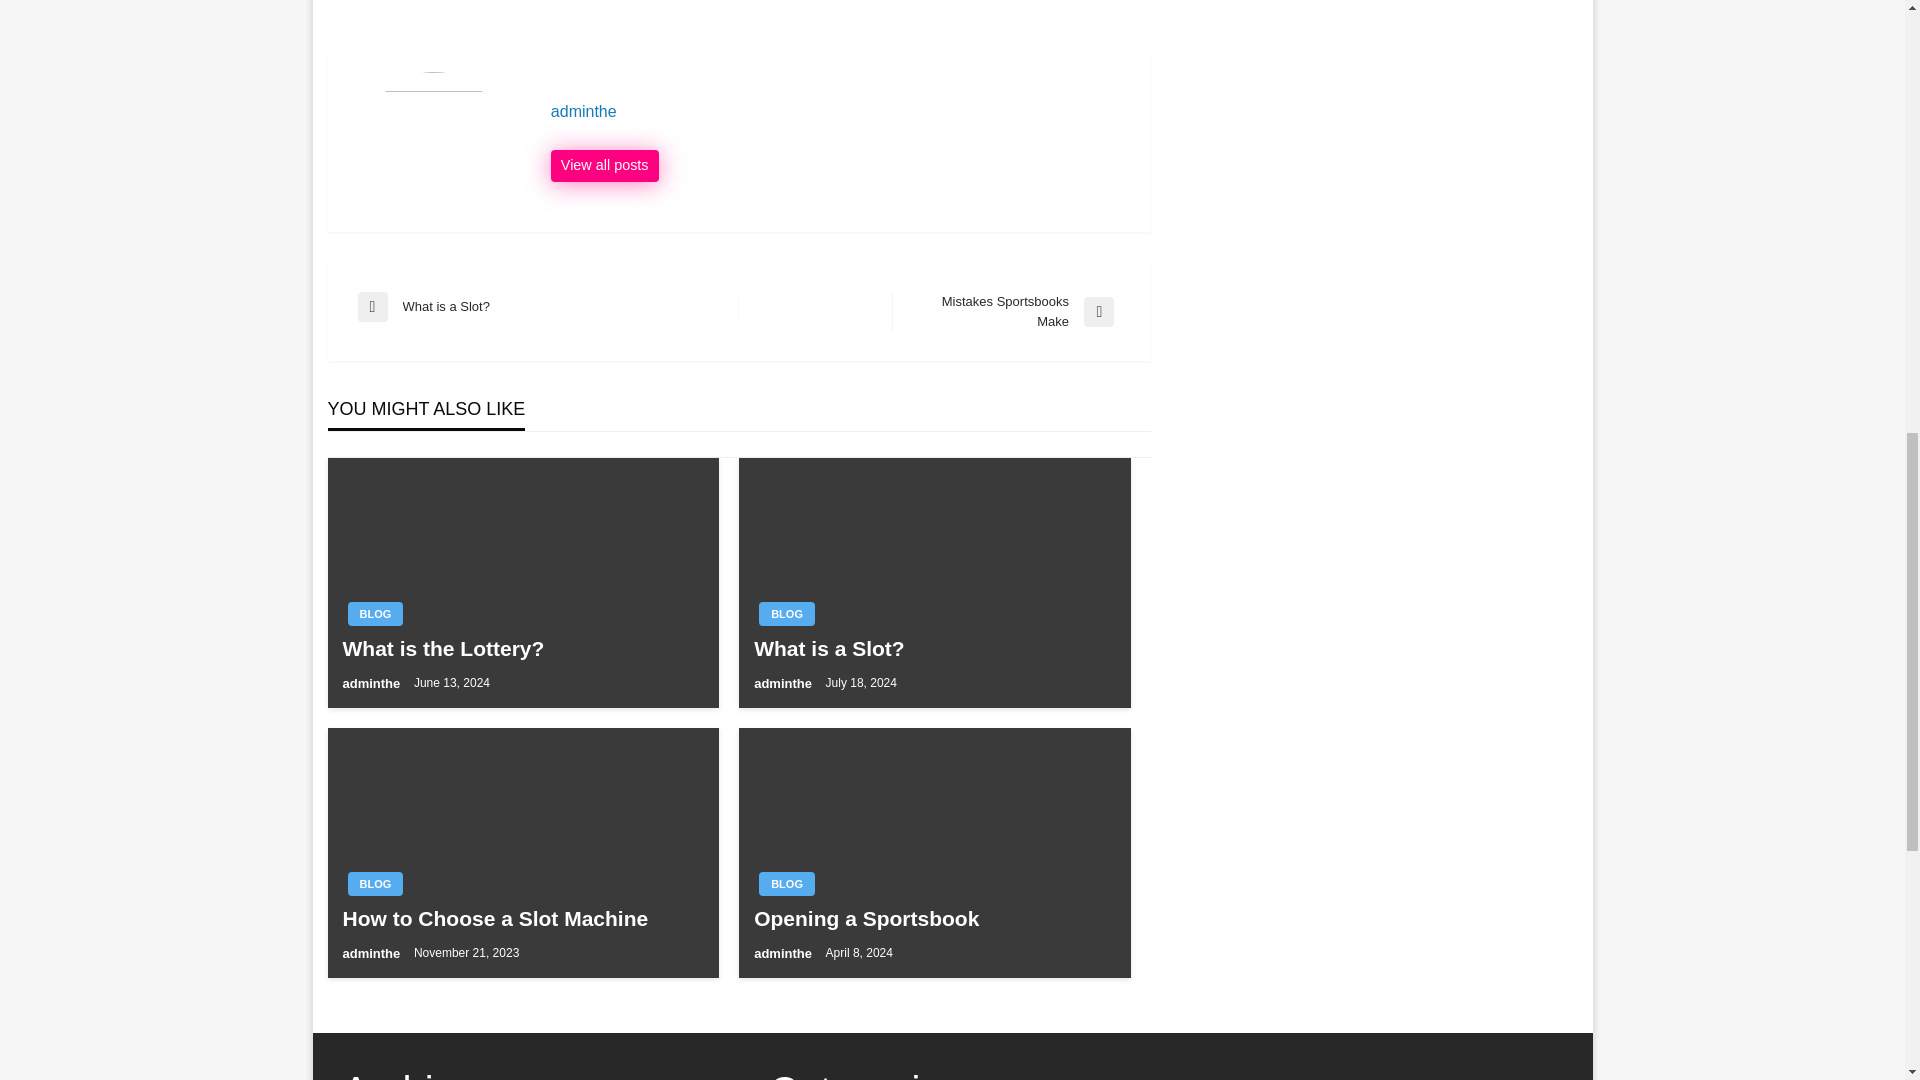 Image resolution: width=1920 pixels, height=1080 pixels. I want to click on What is a Slot?, so click(934, 648).